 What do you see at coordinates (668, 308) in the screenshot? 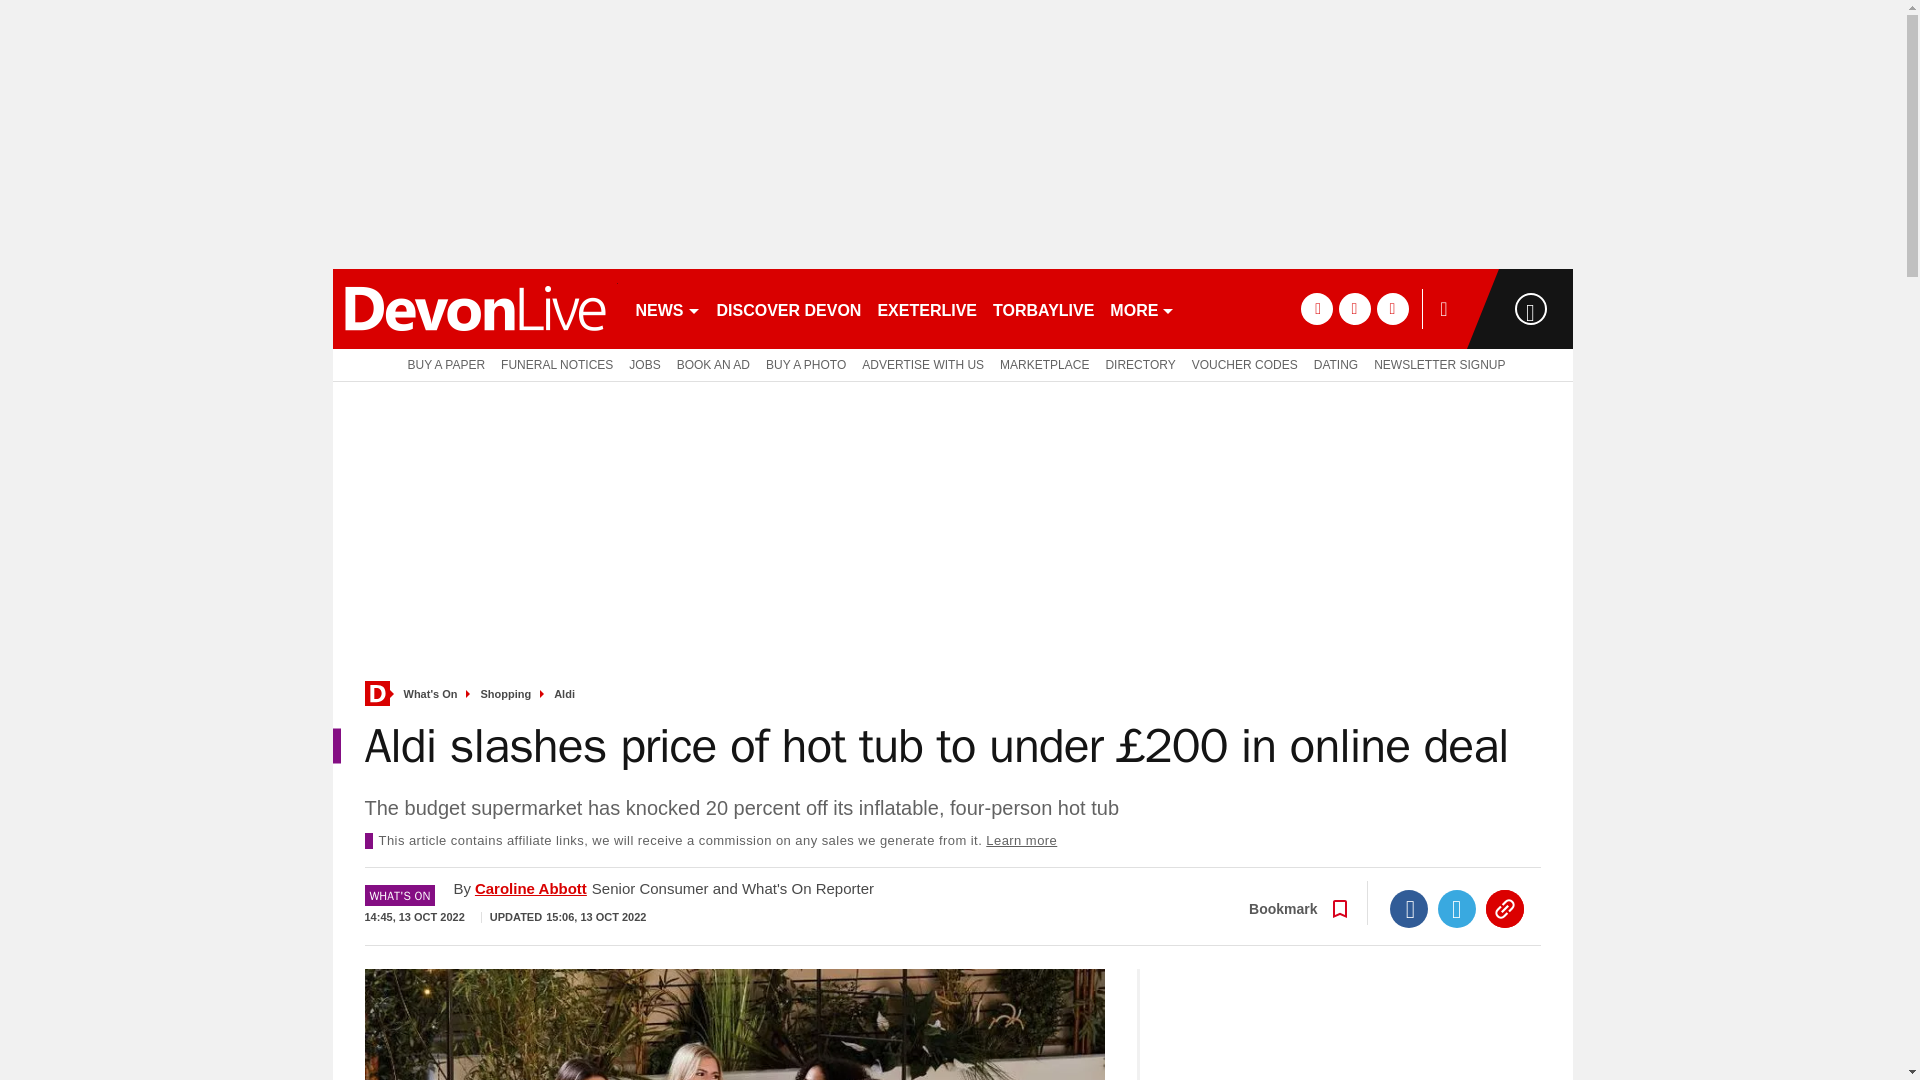
I see `NEWS` at bounding box center [668, 308].